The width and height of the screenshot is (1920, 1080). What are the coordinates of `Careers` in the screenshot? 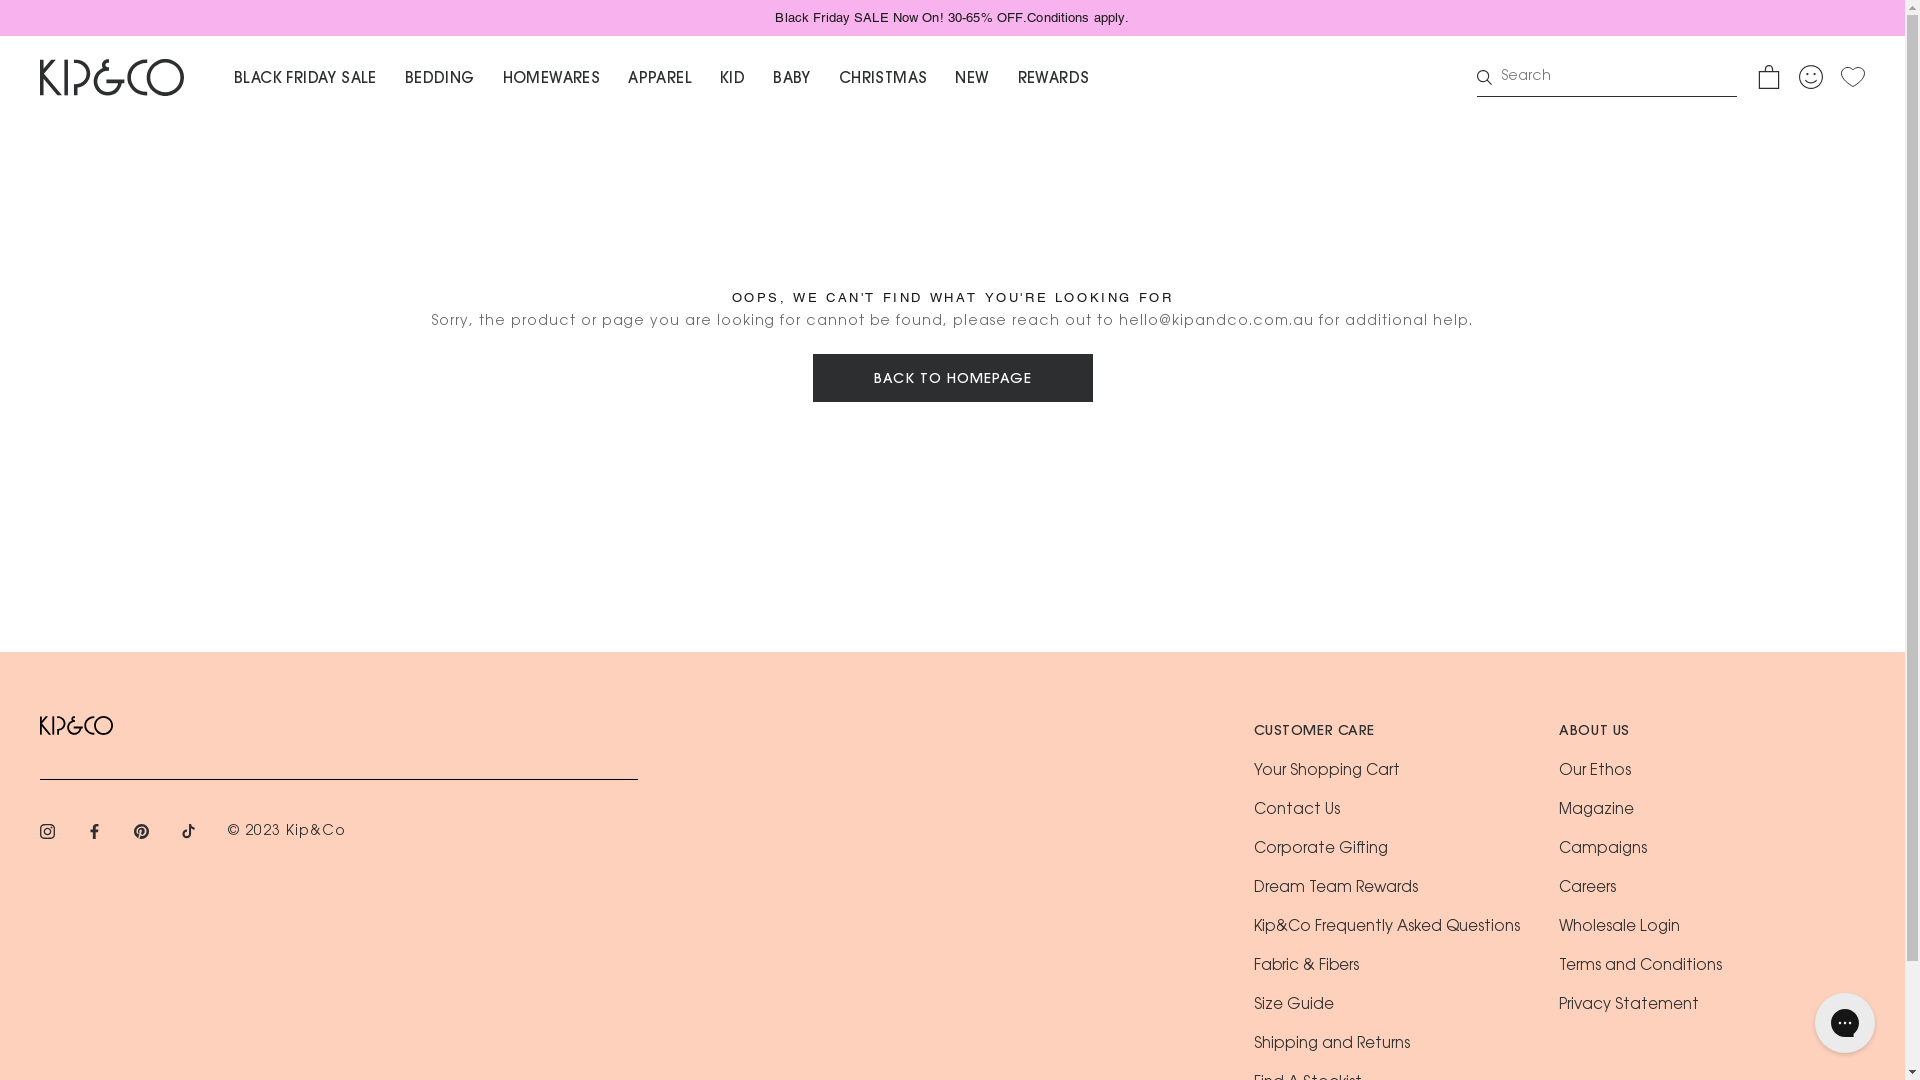 It's located at (1588, 888).